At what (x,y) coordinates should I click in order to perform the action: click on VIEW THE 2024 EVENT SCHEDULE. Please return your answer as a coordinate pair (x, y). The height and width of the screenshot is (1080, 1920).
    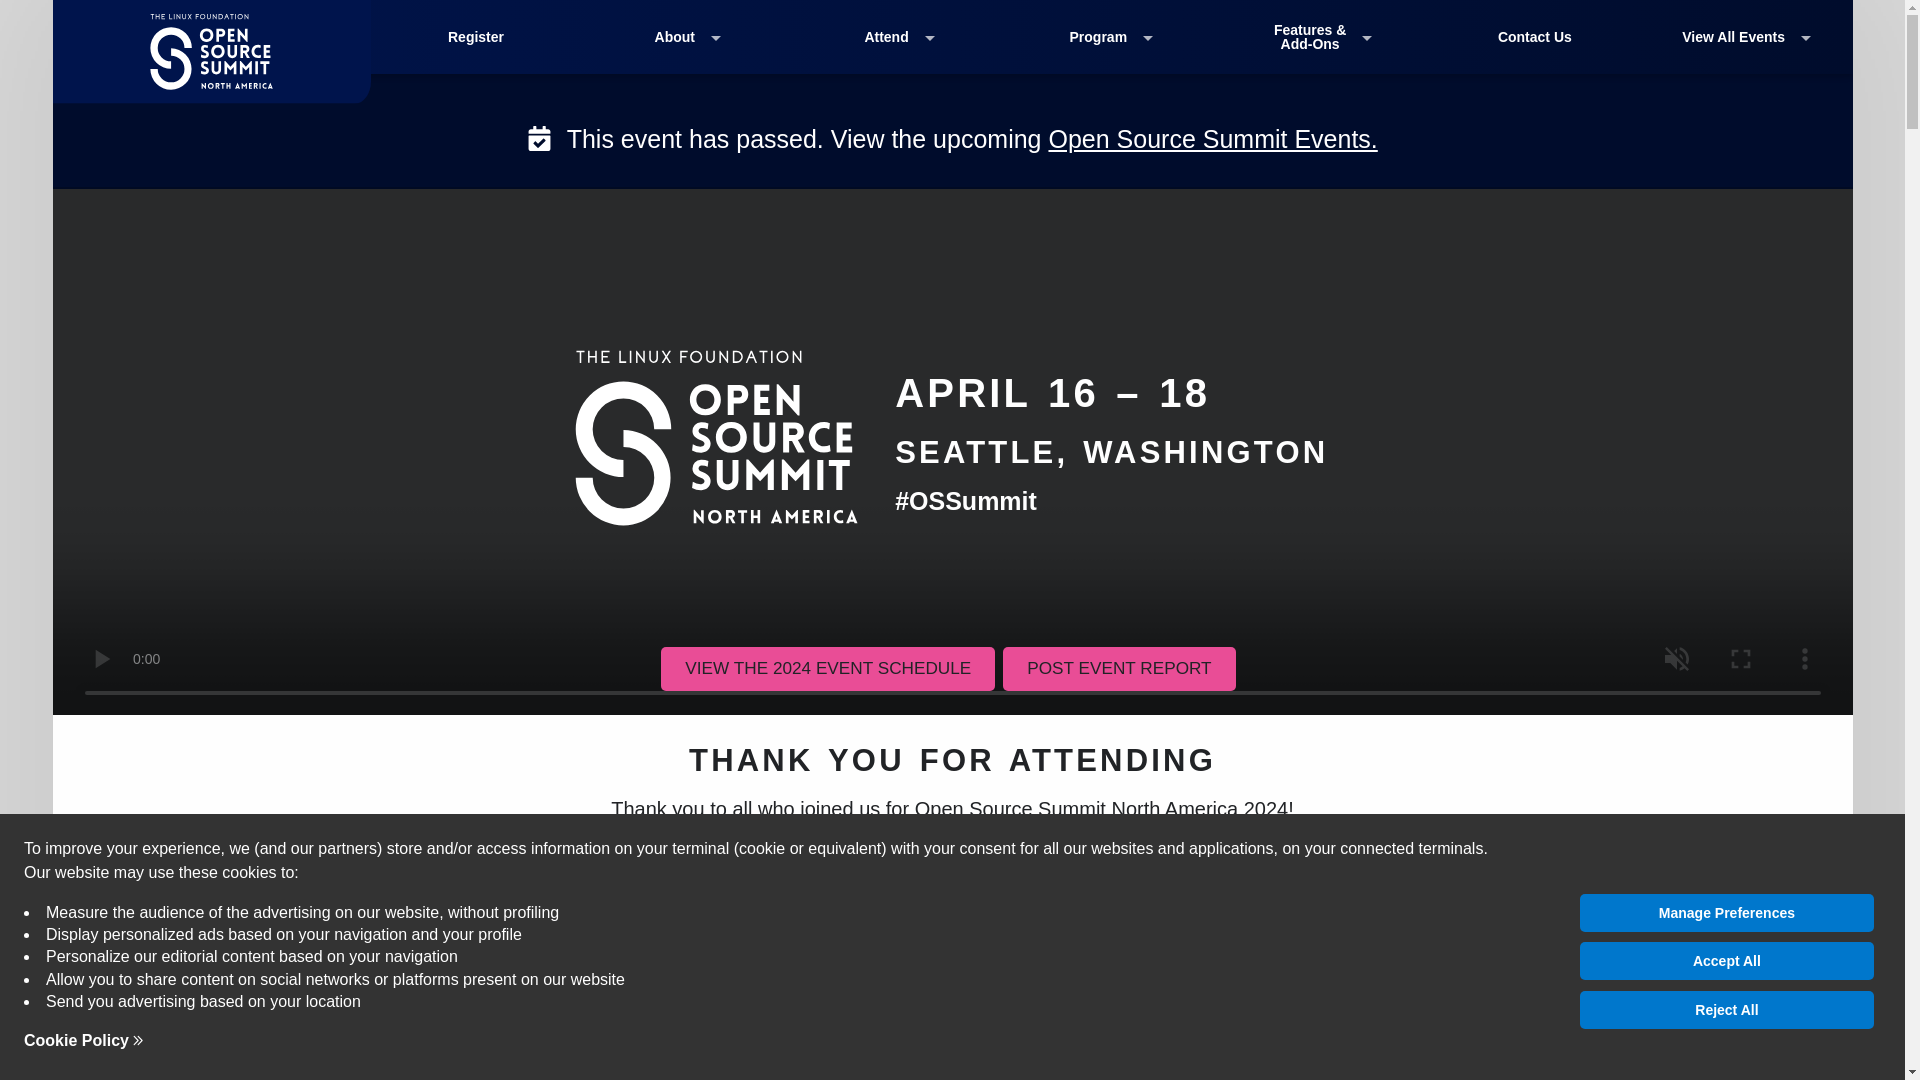
    Looking at the image, I should click on (827, 669).